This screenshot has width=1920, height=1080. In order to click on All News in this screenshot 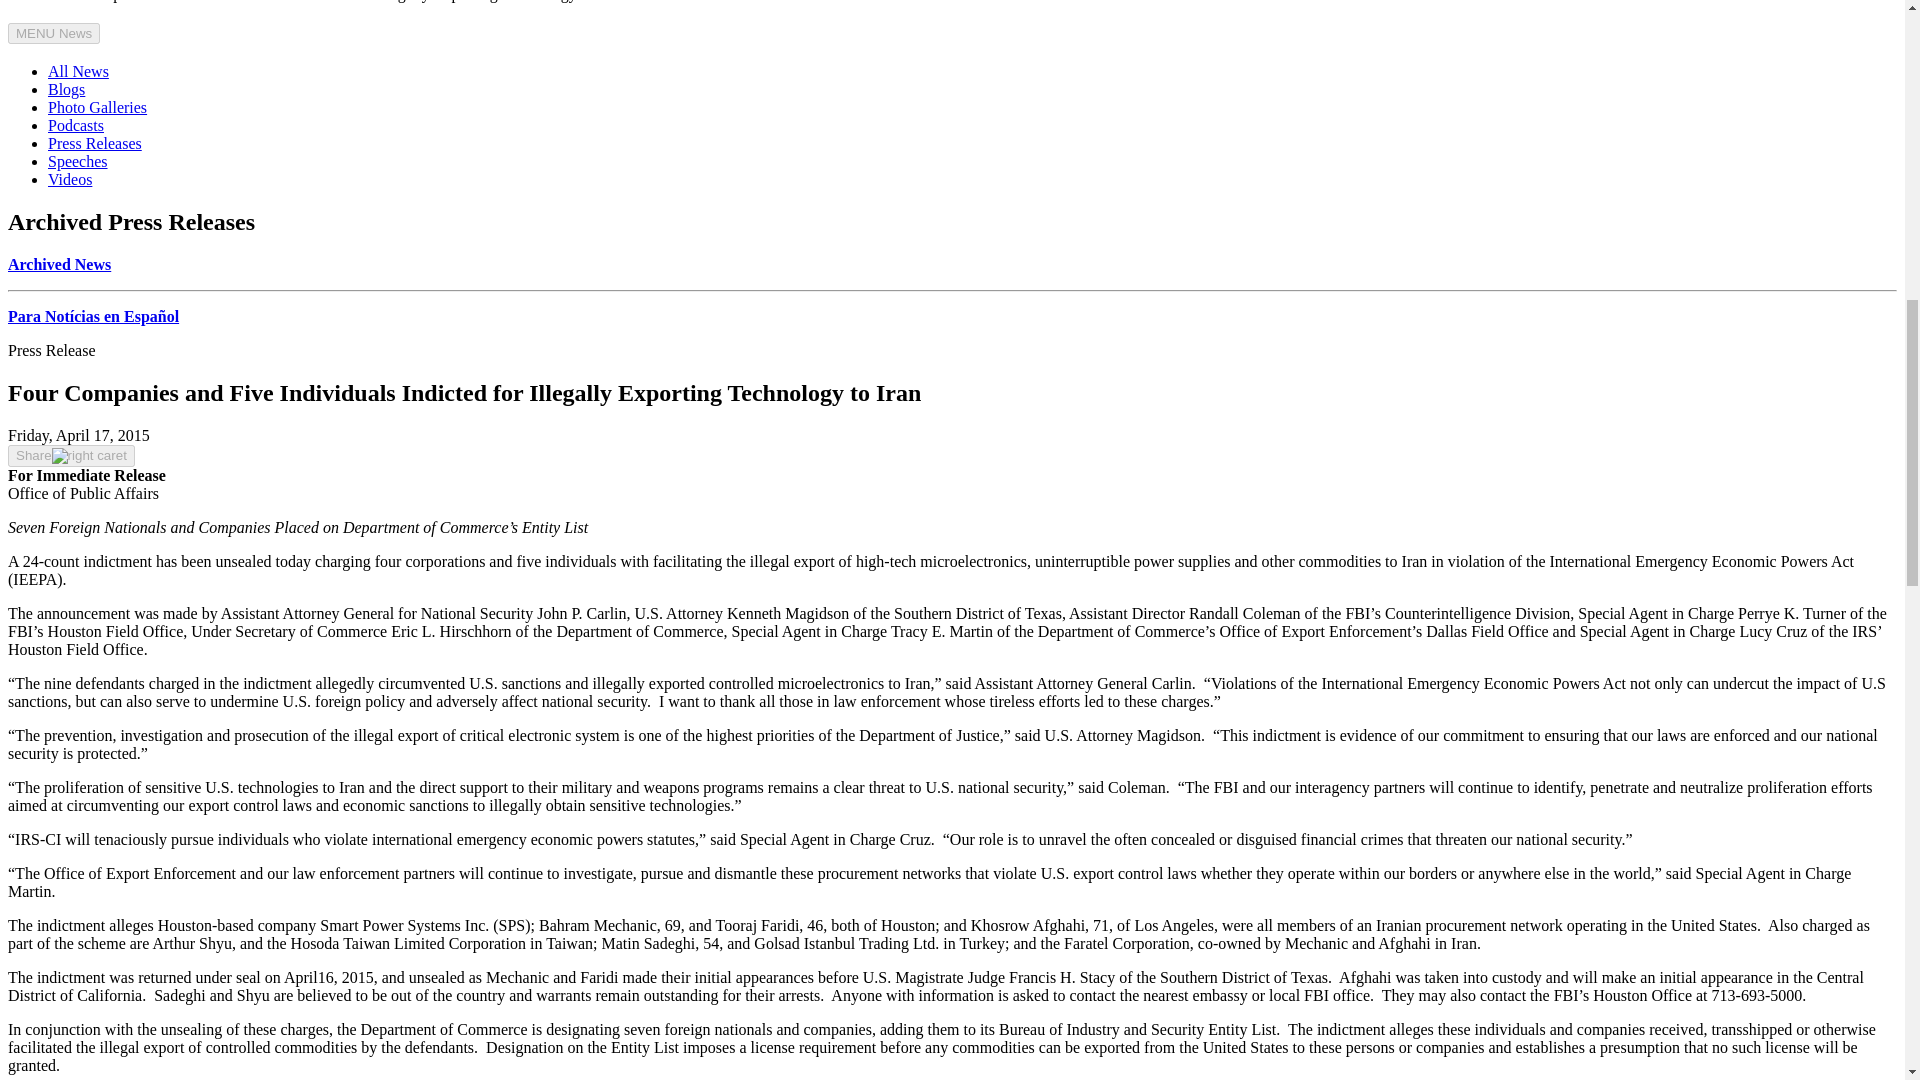, I will do `click(78, 70)`.